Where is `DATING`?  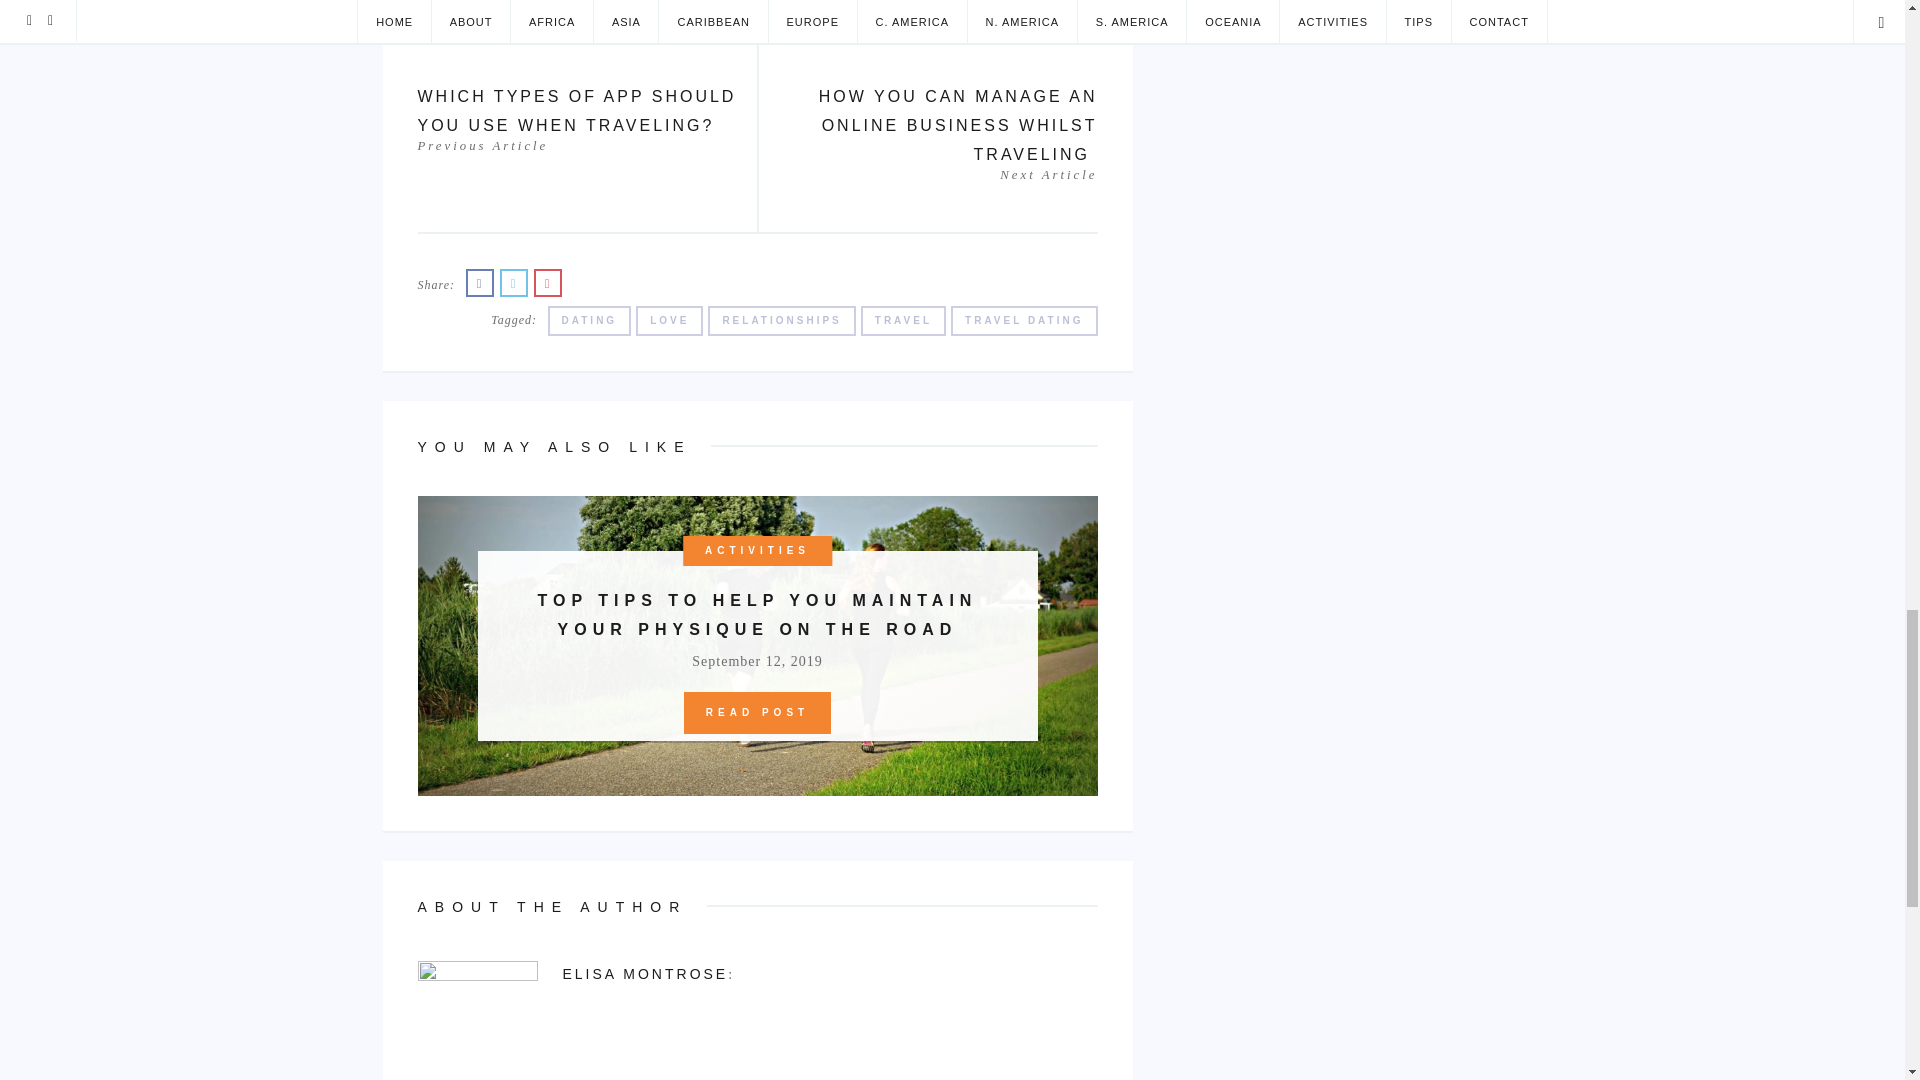 DATING is located at coordinates (589, 320).